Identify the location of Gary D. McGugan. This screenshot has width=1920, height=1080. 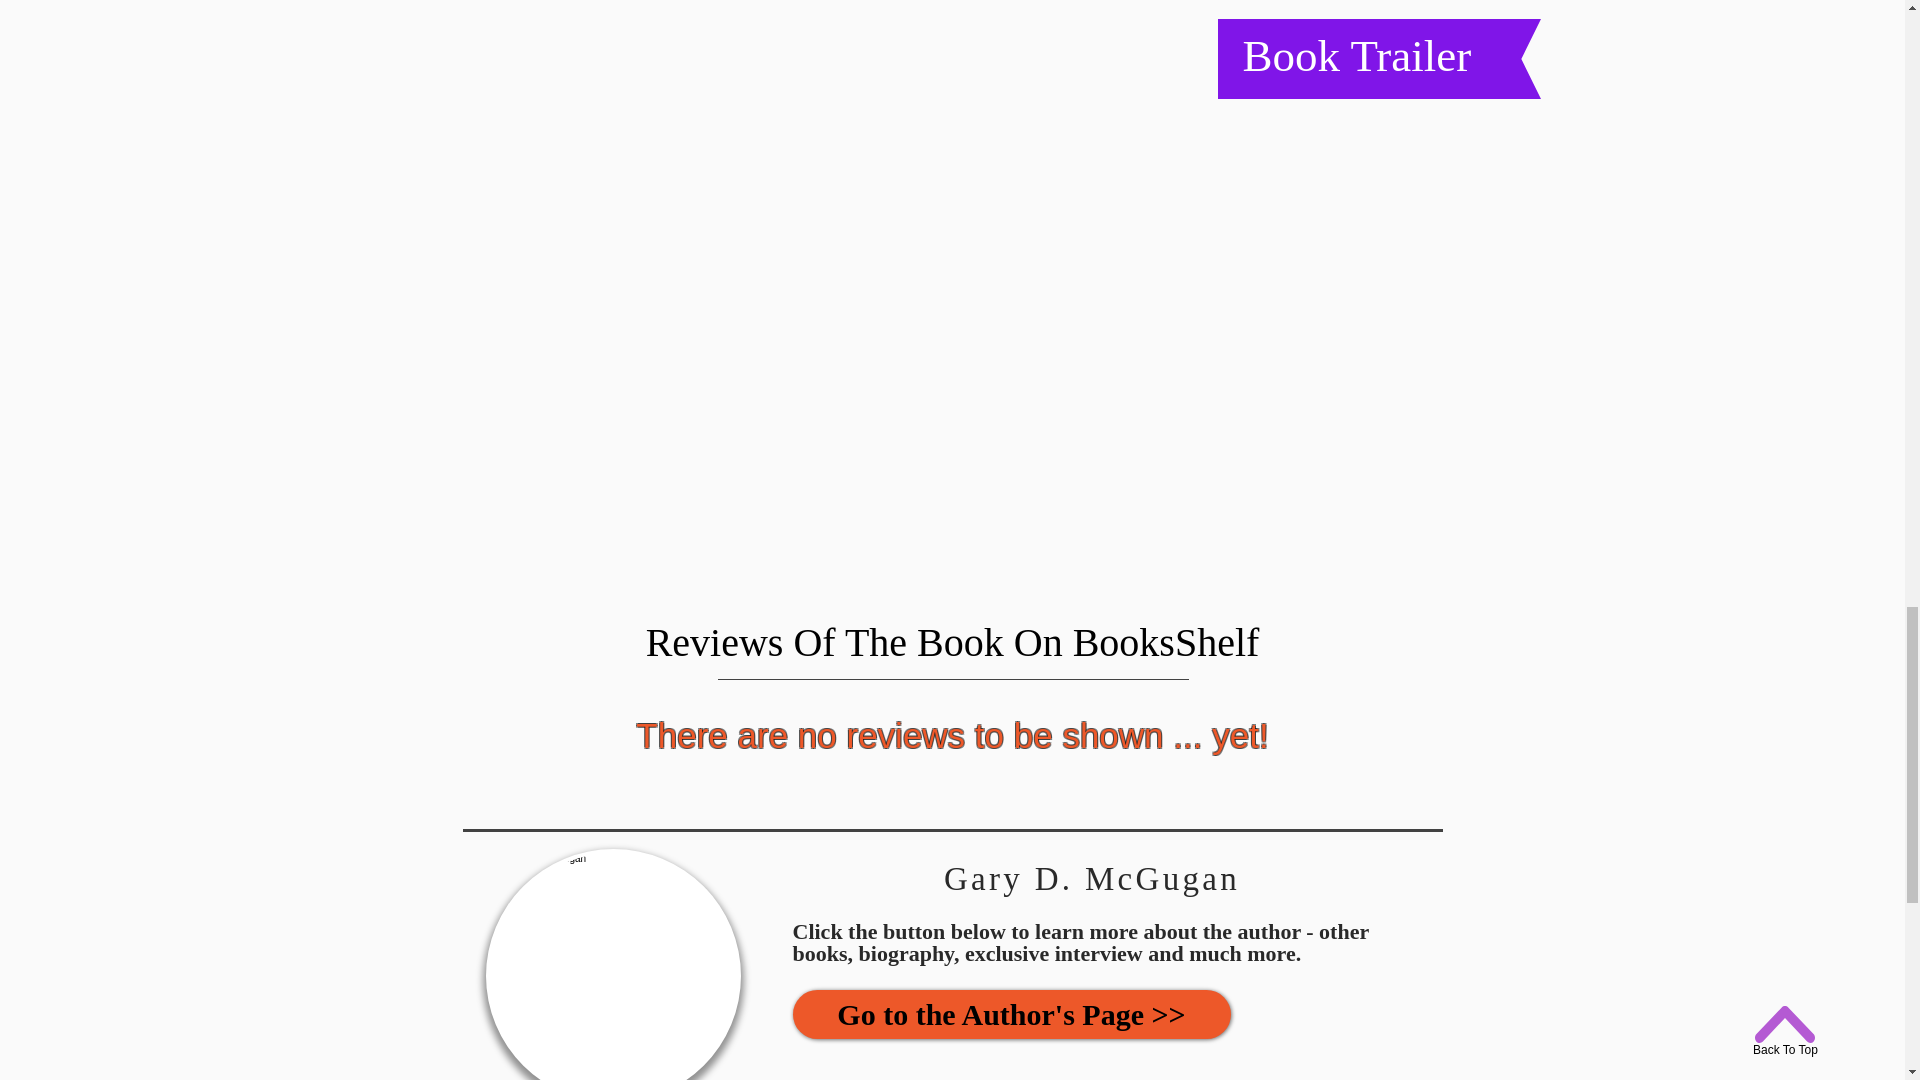
(613, 964).